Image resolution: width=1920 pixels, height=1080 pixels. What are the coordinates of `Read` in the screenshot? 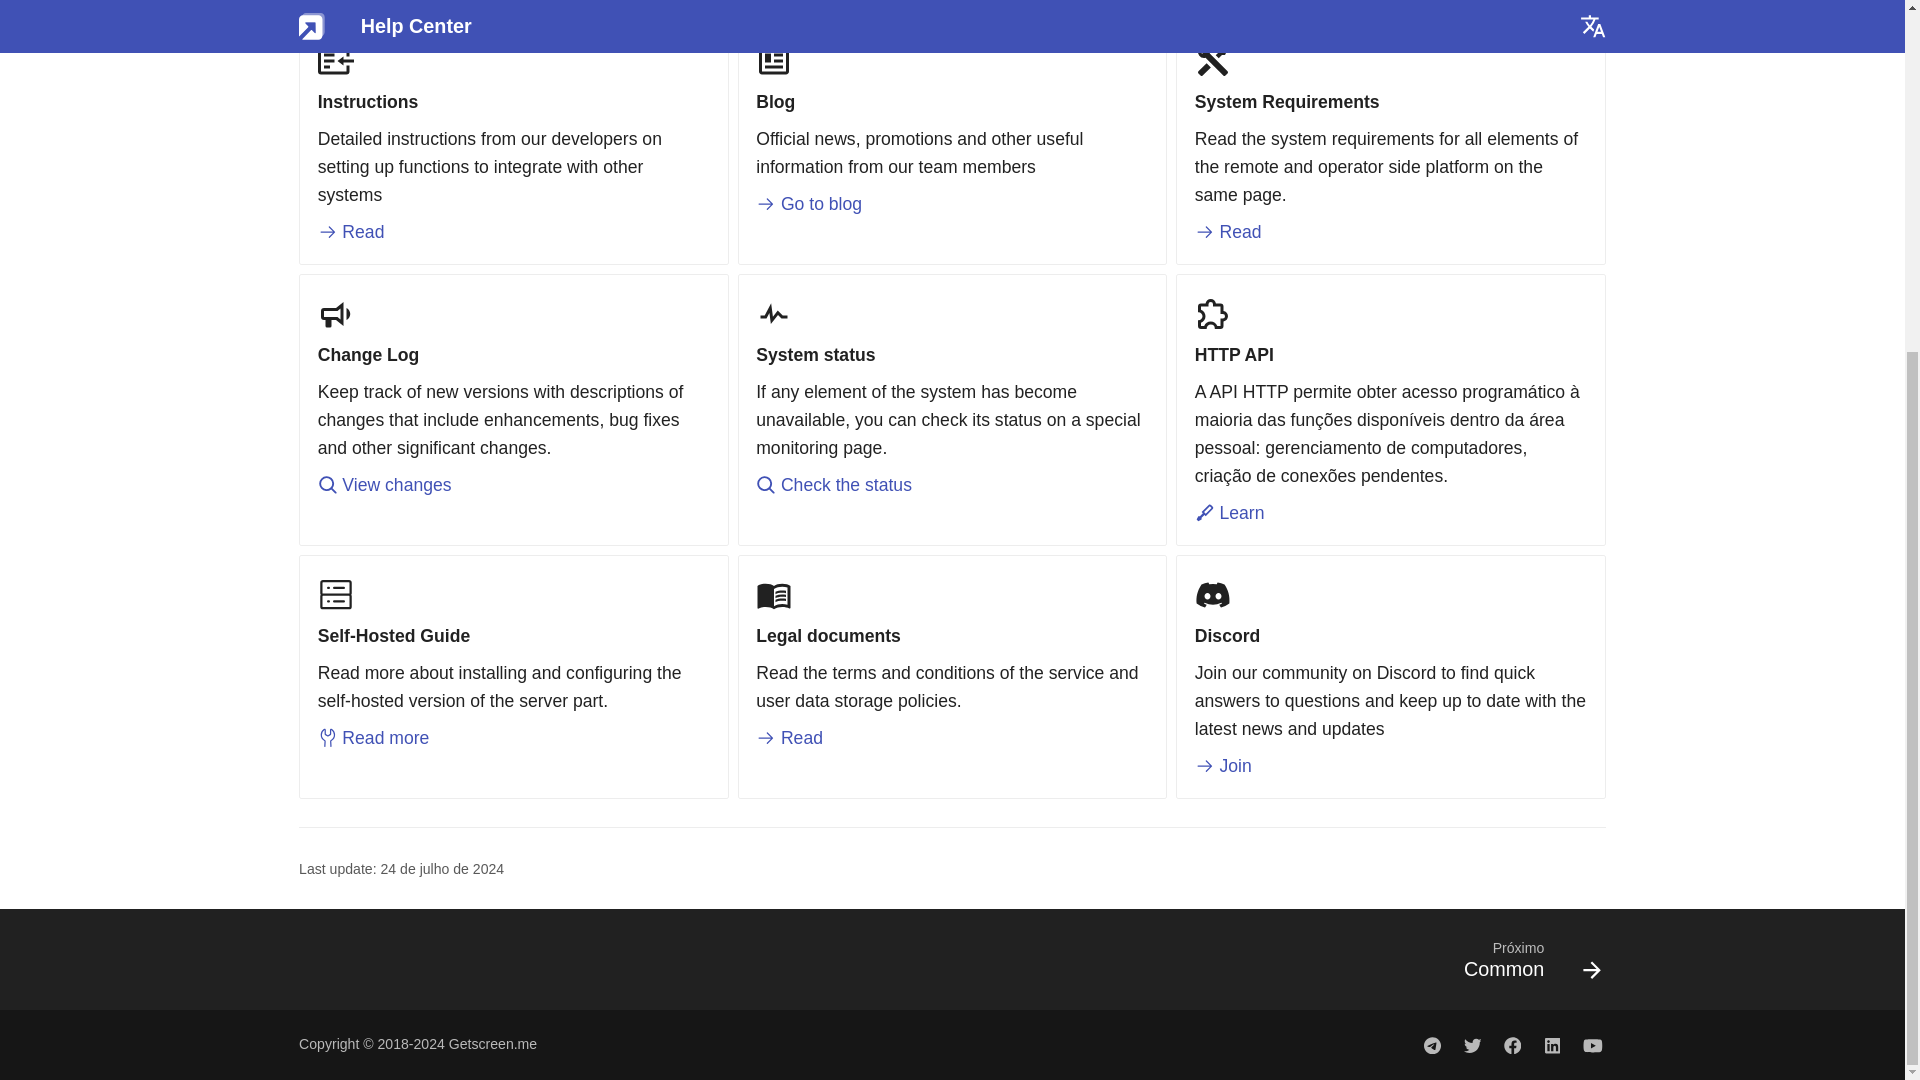 It's located at (790, 738).